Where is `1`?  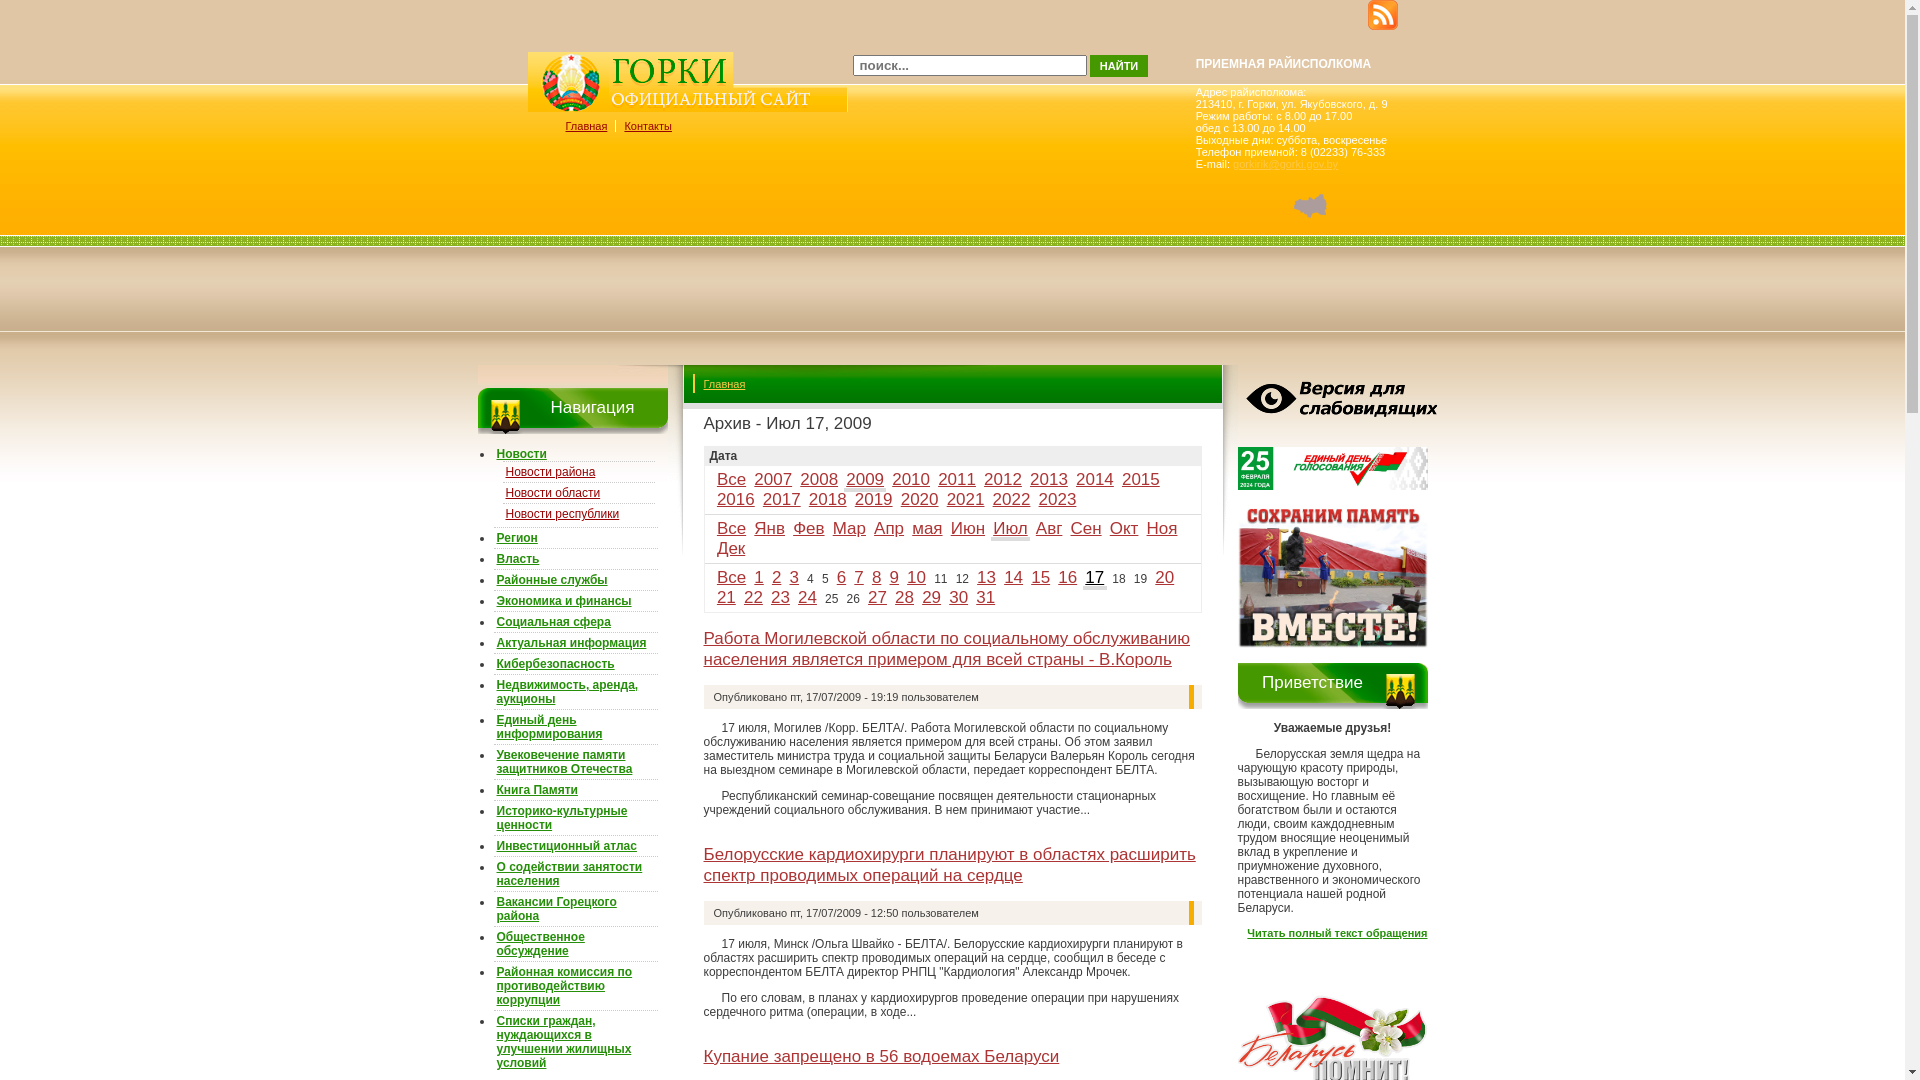 1 is located at coordinates (758, 578).